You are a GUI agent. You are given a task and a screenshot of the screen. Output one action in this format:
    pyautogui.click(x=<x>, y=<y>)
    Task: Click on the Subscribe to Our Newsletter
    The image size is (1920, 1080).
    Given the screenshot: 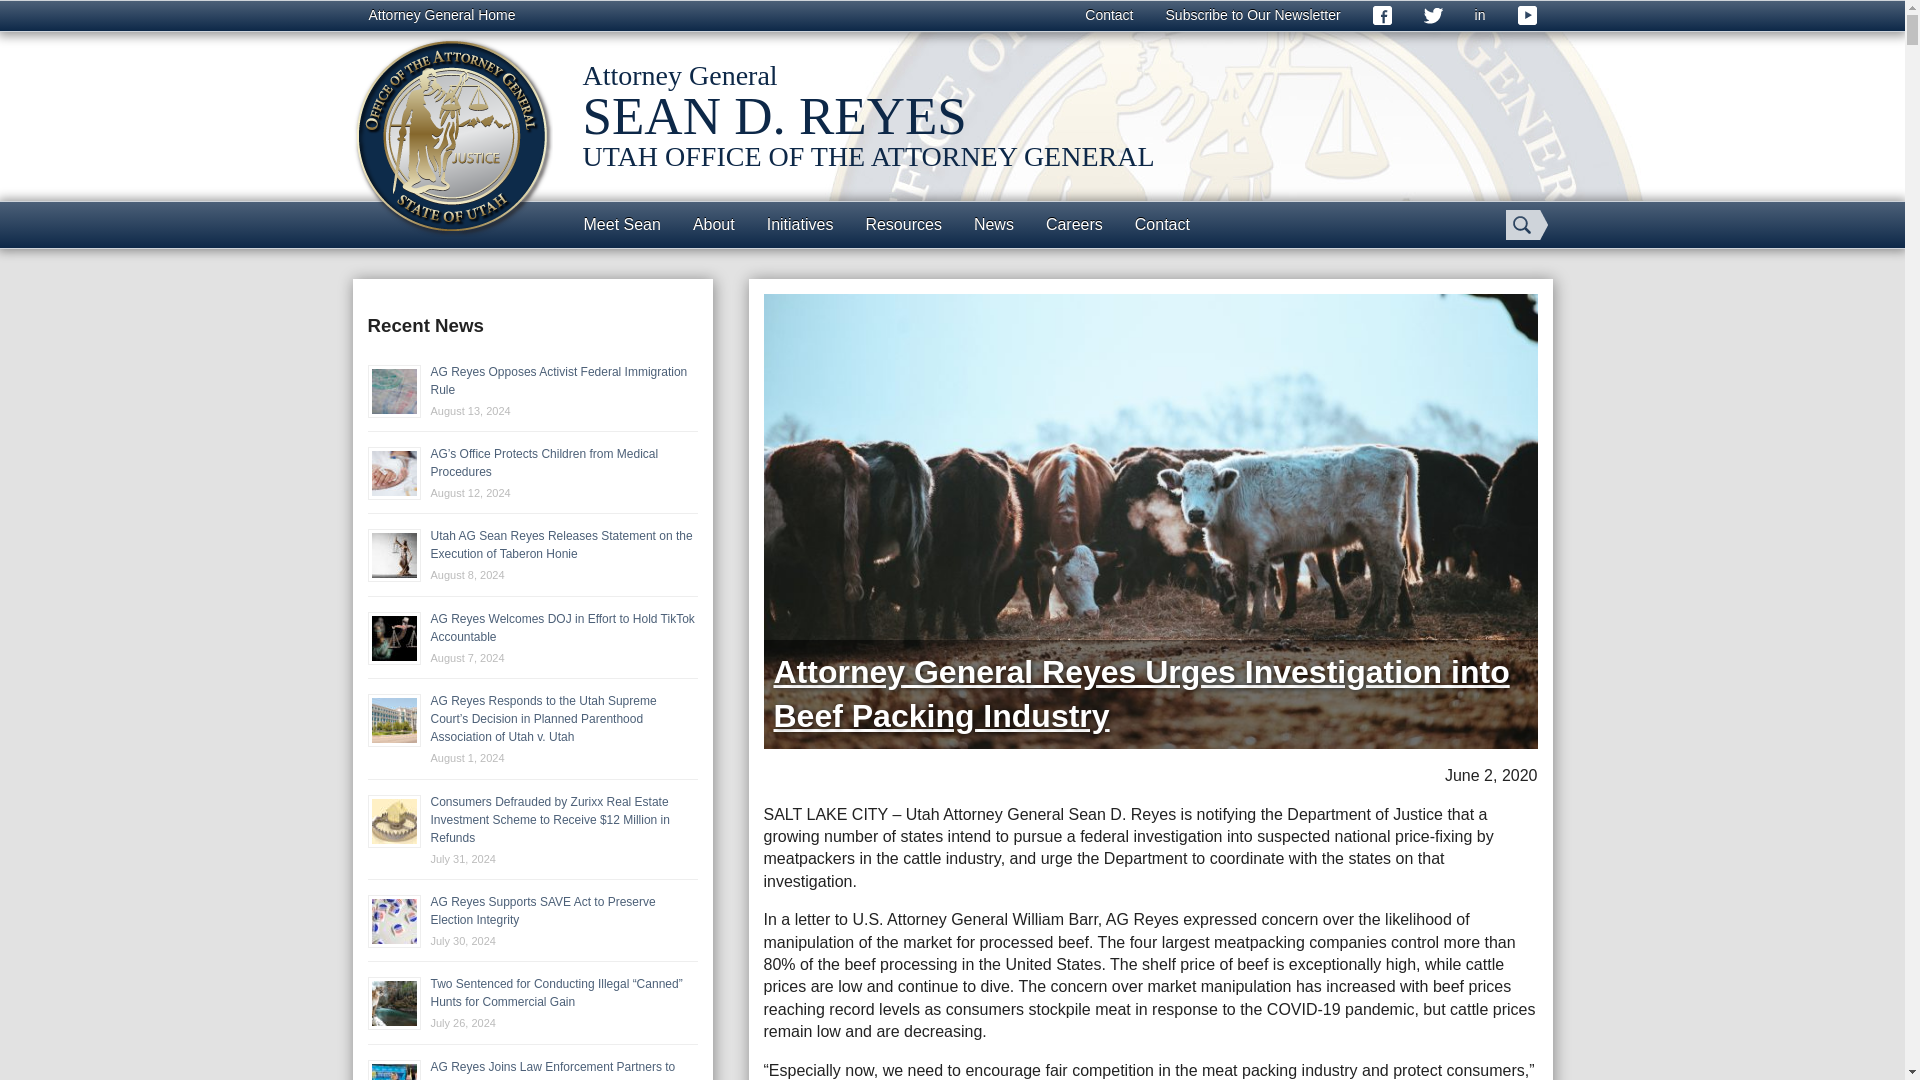 What is the action you would take?
    pyautogui.click(x=1254, y=16)
    